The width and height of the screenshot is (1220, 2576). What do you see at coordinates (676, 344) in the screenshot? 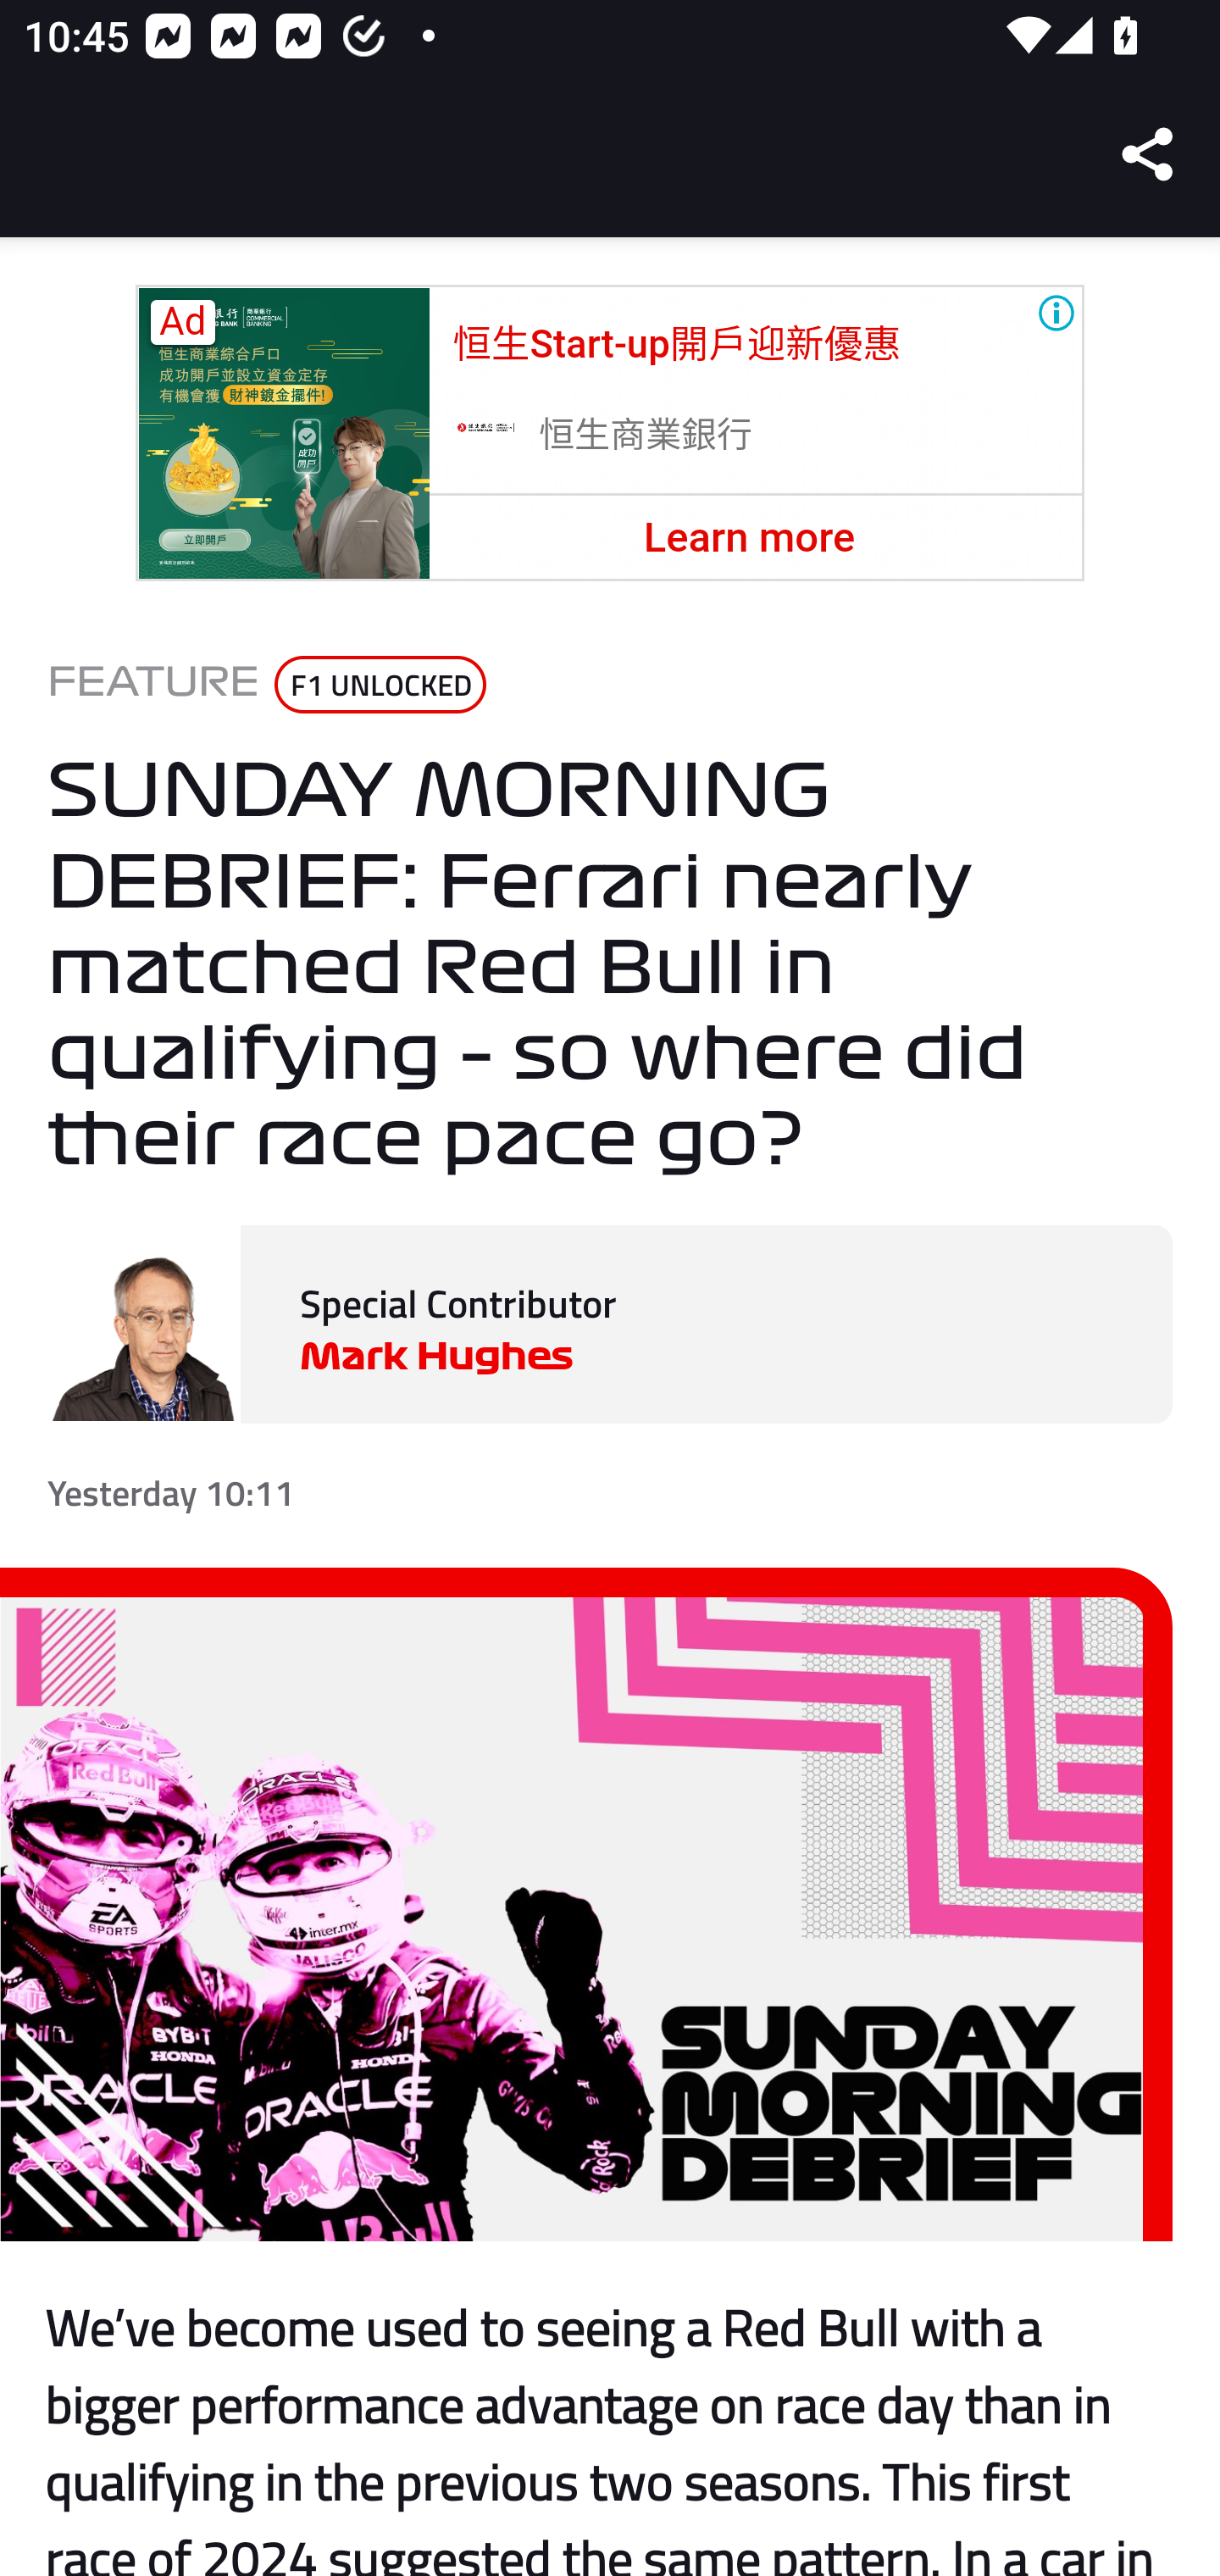
I see `恒生Start-up開戶迎新優惠` at bounding box center [676, 344].